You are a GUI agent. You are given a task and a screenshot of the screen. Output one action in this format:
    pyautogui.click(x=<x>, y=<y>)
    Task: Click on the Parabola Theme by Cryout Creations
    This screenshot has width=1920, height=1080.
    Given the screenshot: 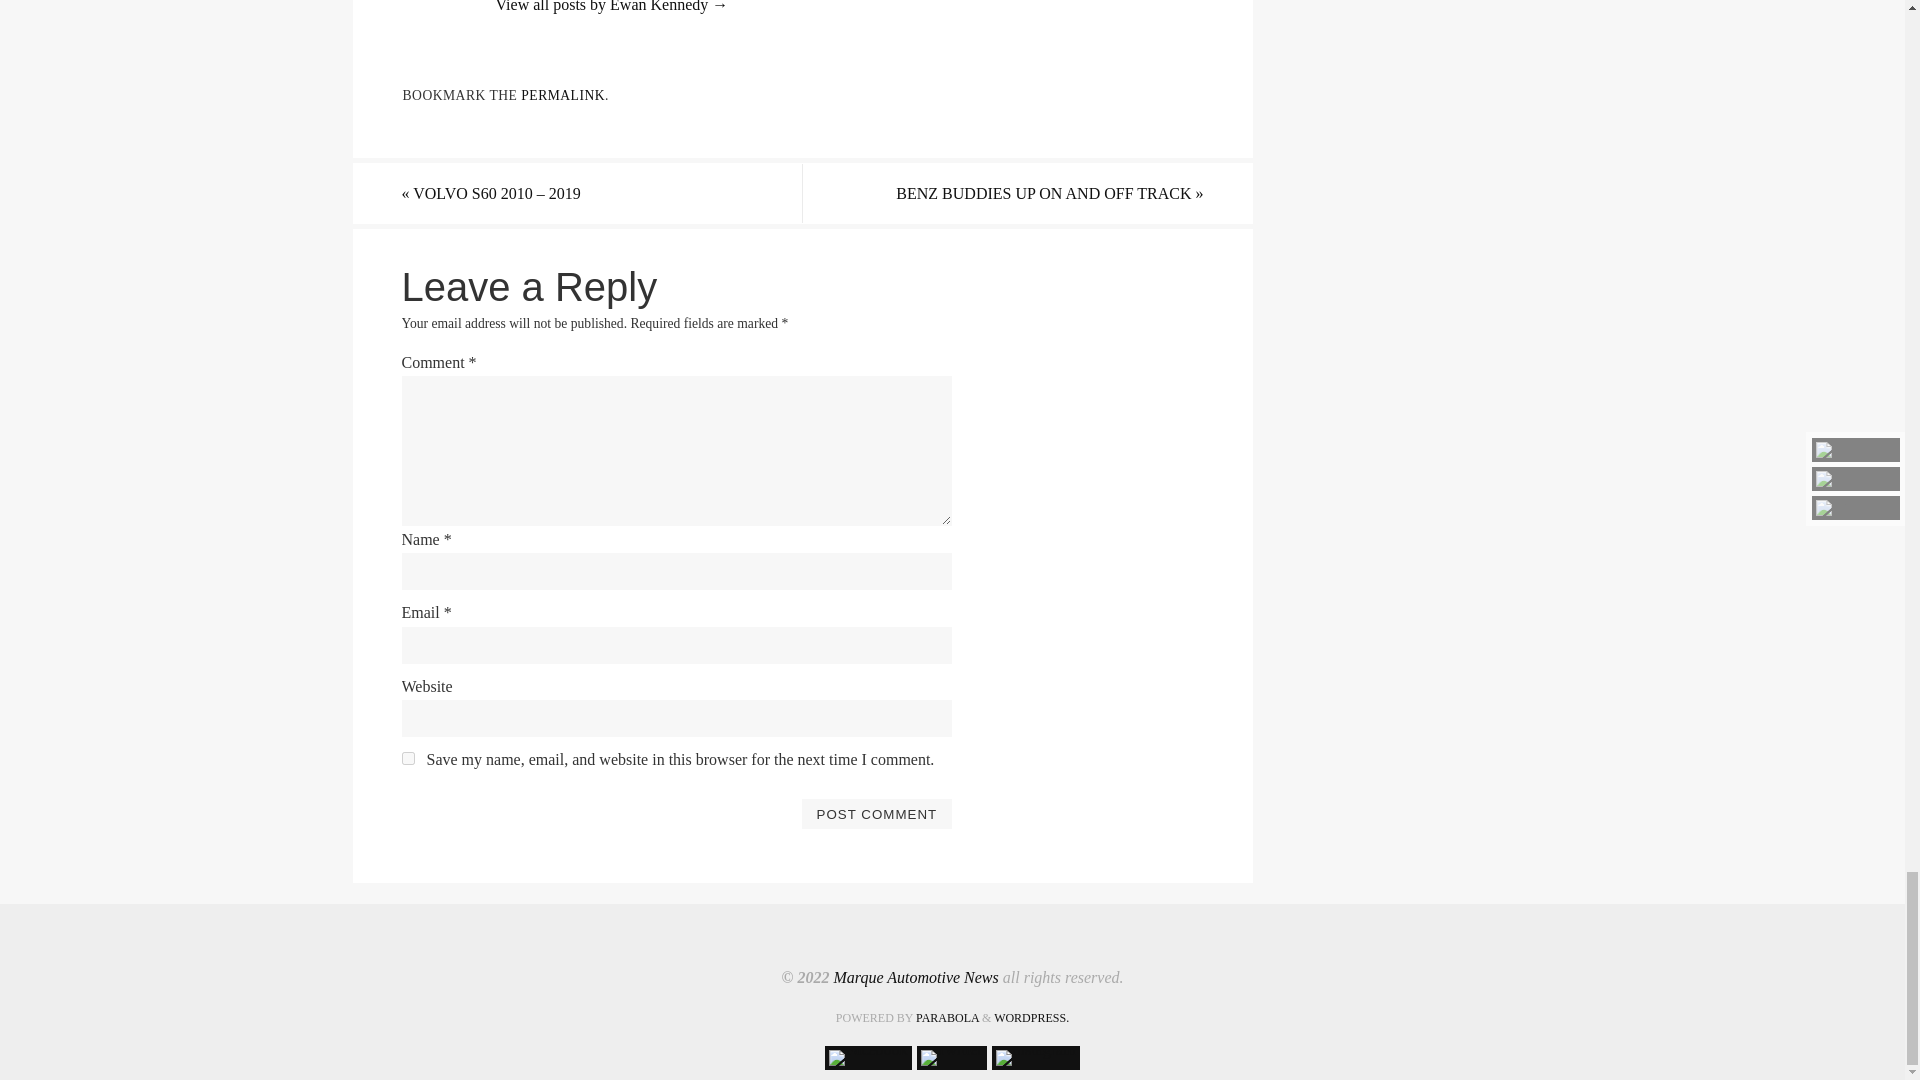 What is the action you would take?
    pyautogui.click(x=947, y=1017)
    